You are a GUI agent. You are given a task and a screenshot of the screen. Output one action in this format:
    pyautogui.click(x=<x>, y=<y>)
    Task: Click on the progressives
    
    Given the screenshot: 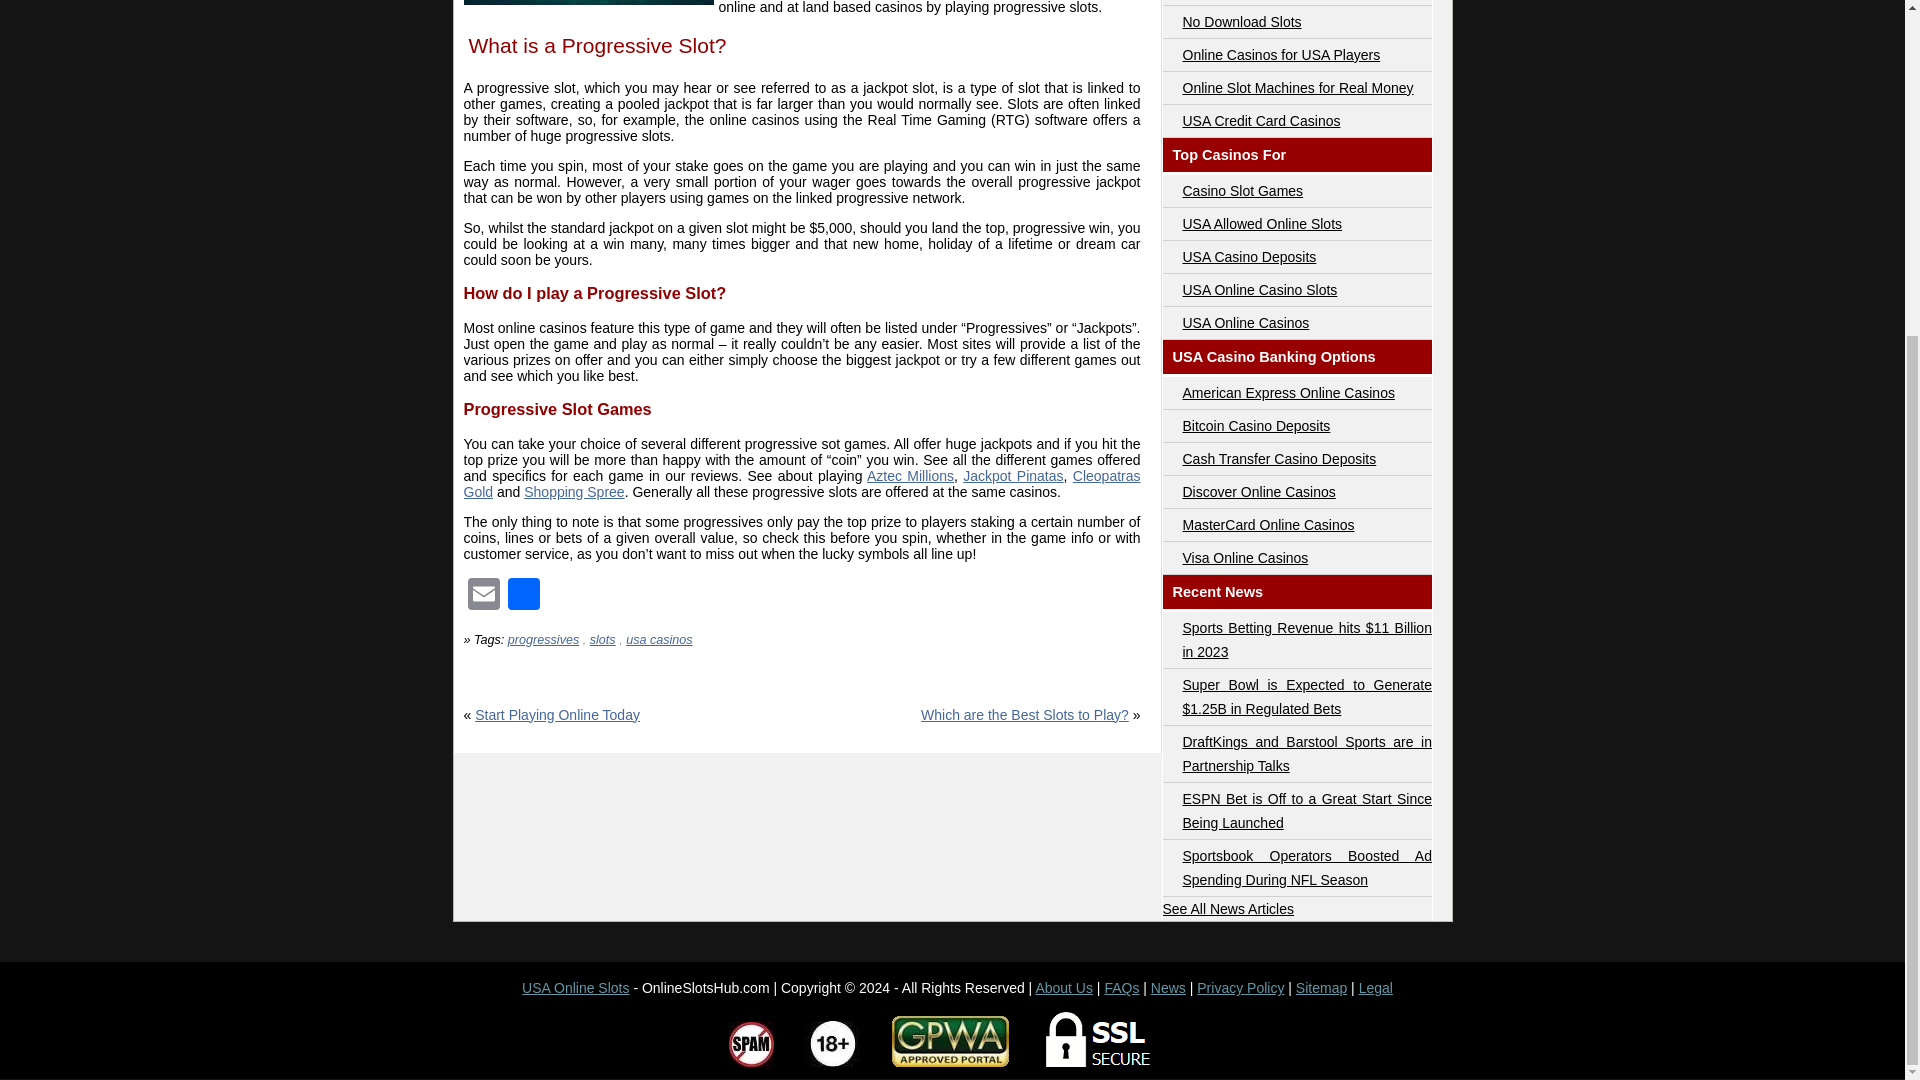 What is the action you would take?
    pyautogui.click(x=544, y=639)
    